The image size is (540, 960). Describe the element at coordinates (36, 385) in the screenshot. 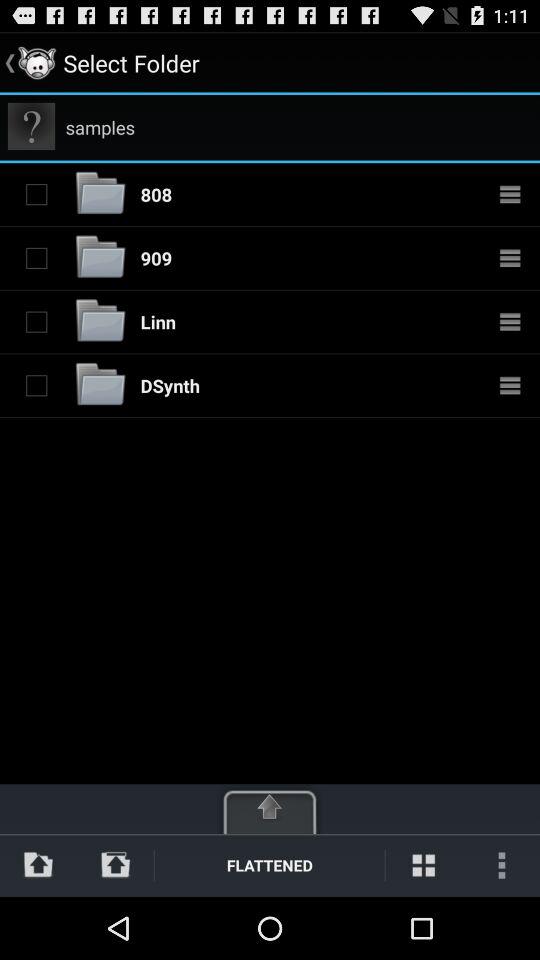

I see `select folder` at that location.